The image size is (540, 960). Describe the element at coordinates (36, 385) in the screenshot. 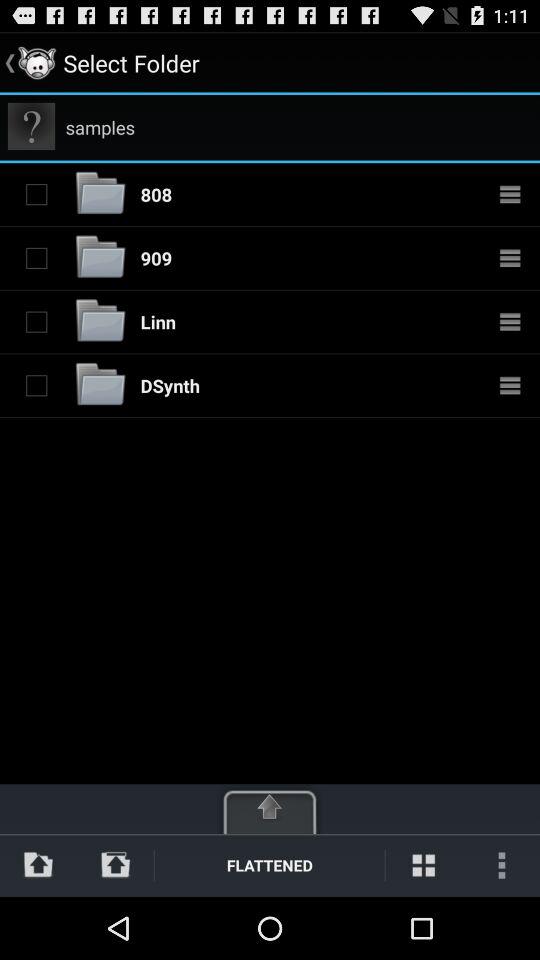

I see `select folder` at that location.